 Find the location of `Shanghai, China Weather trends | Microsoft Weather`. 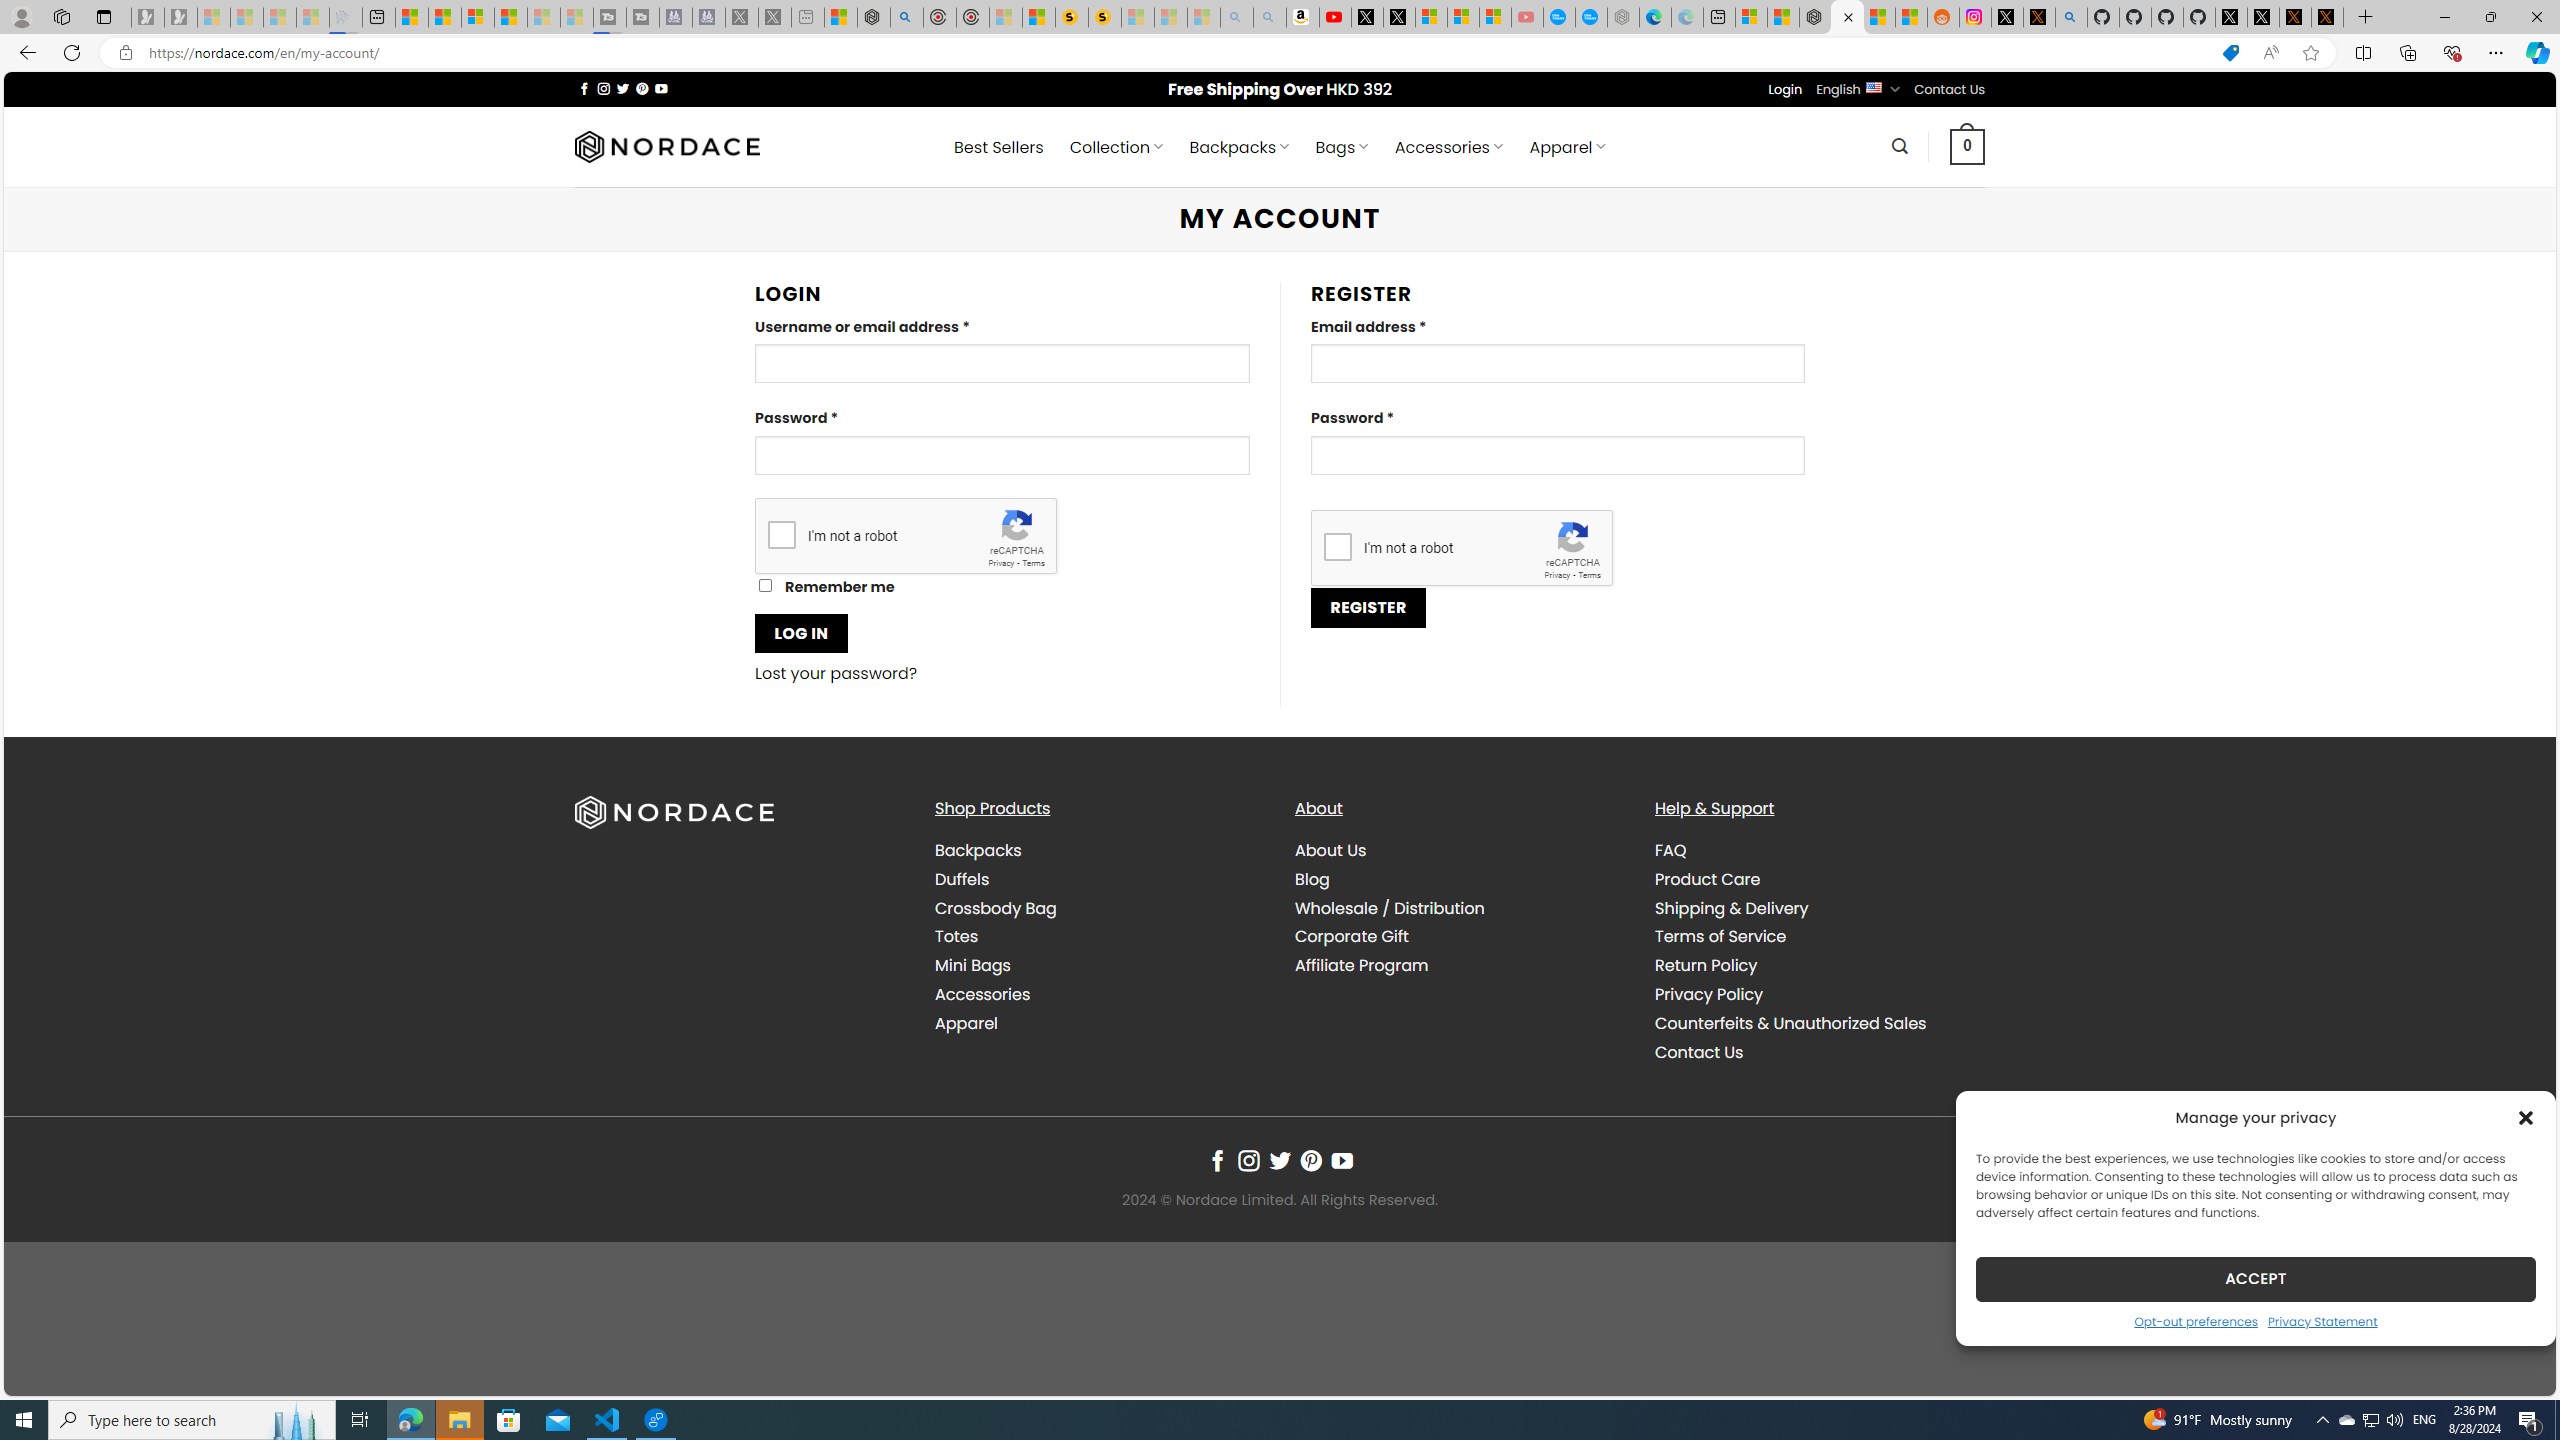

Shanghai, China Weather trends | Microsoft Weather is located at coordinates (1910, 17).